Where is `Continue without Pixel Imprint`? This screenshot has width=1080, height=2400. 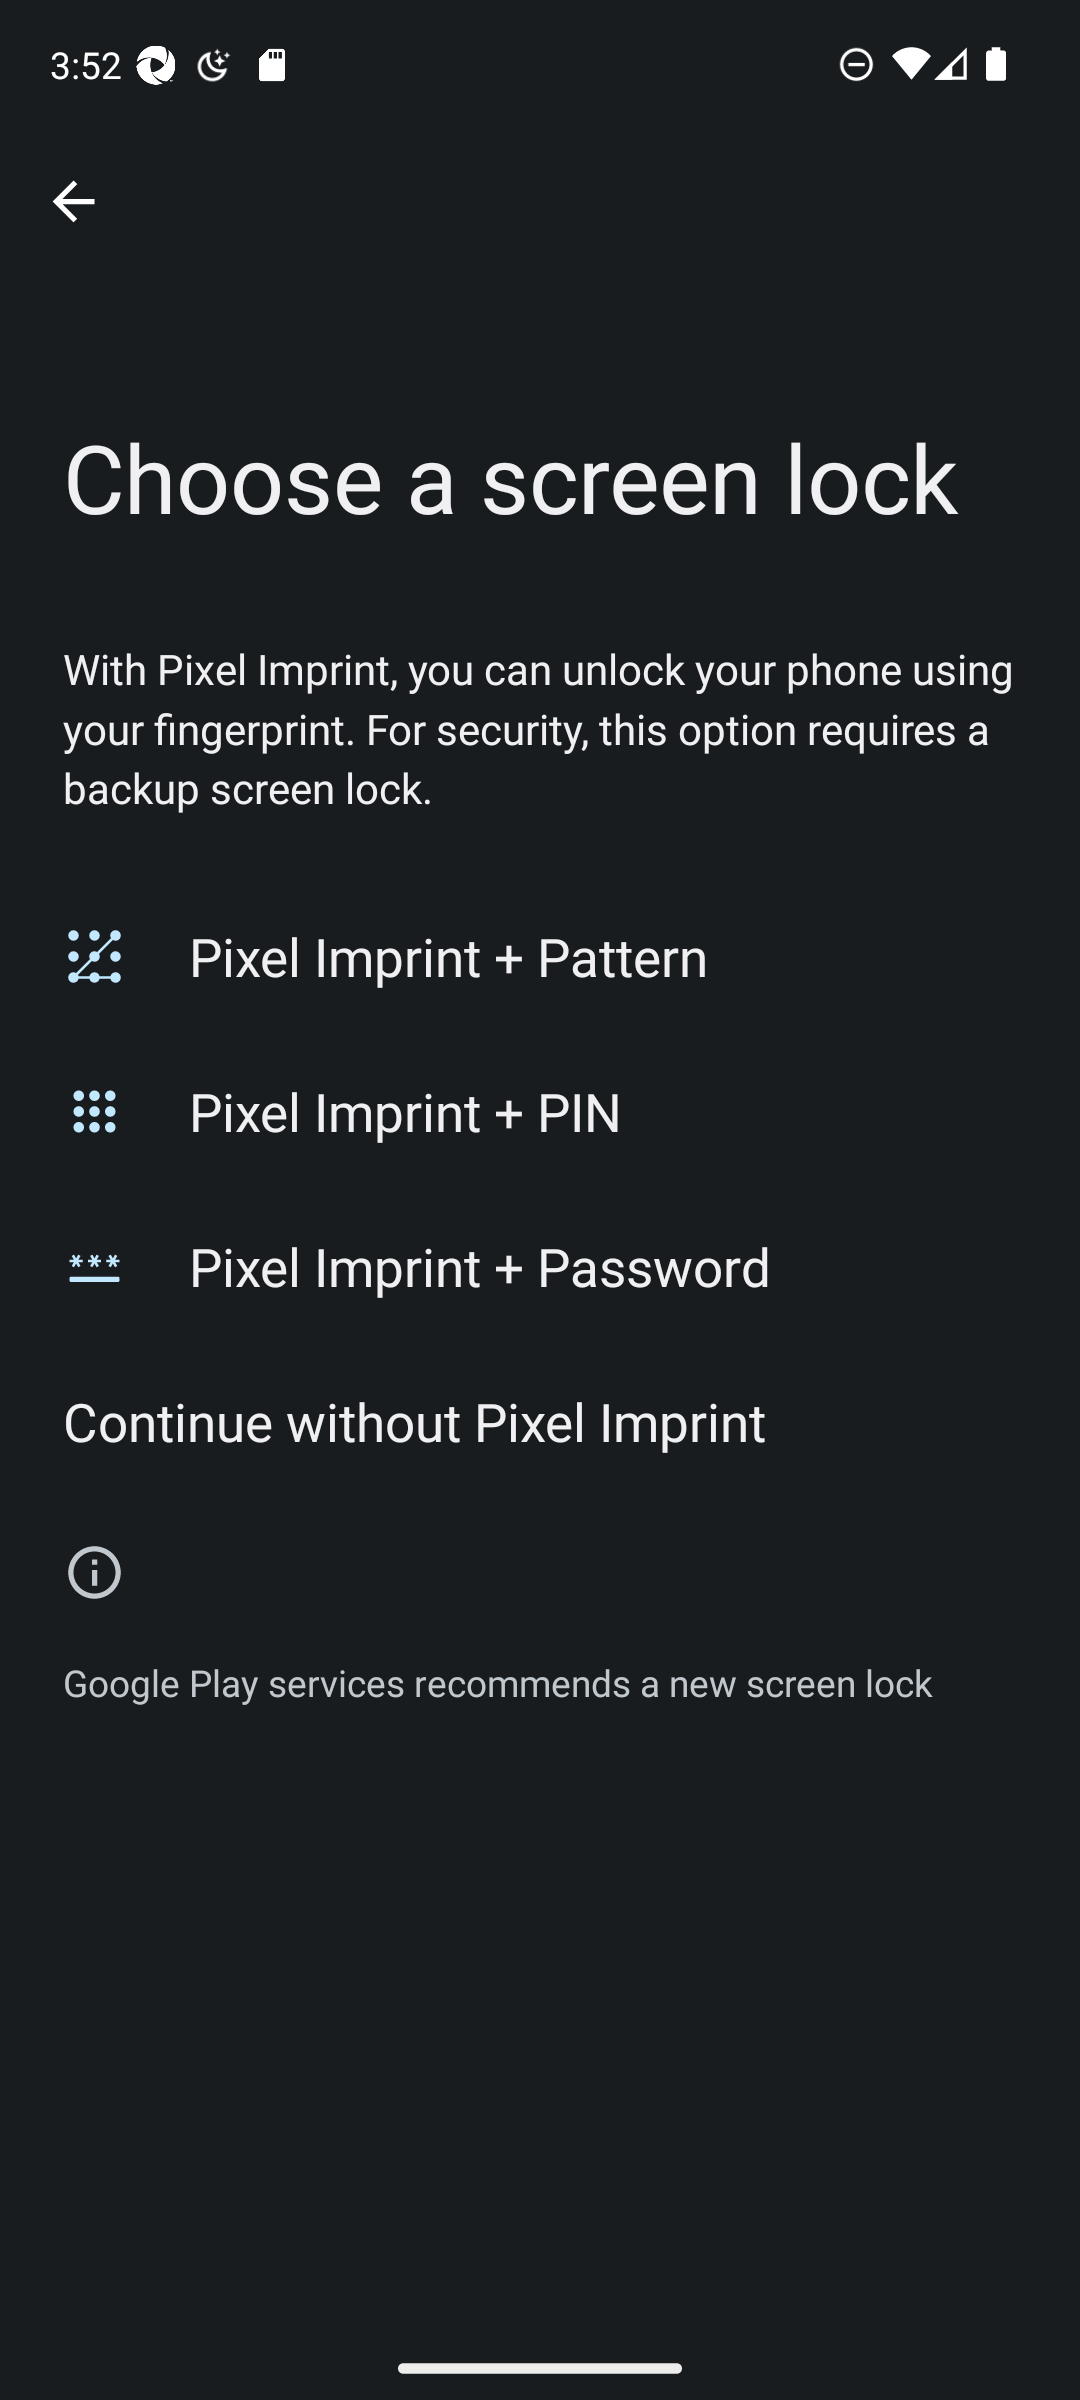 Continue without Pixel Imprint is located at coordinates (540, 1422).